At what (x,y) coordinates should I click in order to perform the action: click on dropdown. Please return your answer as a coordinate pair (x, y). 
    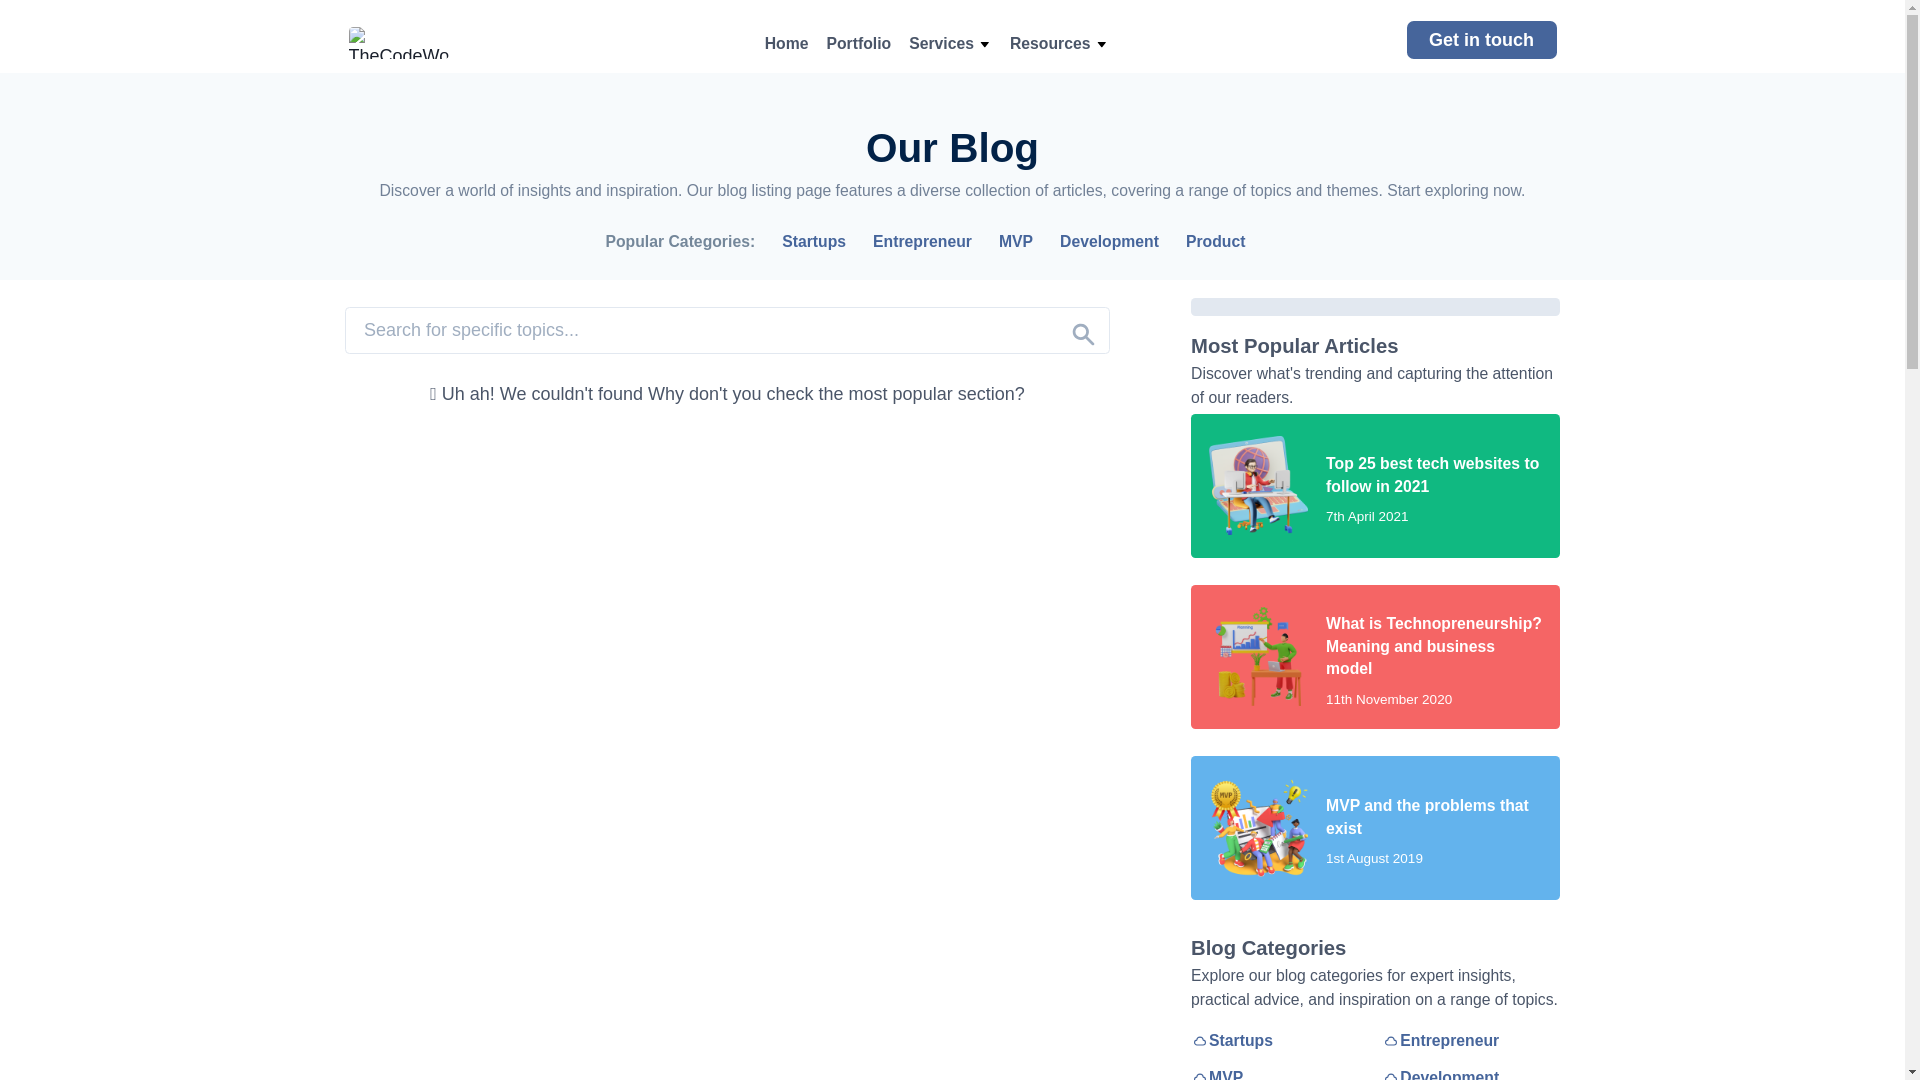
    Looking at the image, I should click on (984, 44).